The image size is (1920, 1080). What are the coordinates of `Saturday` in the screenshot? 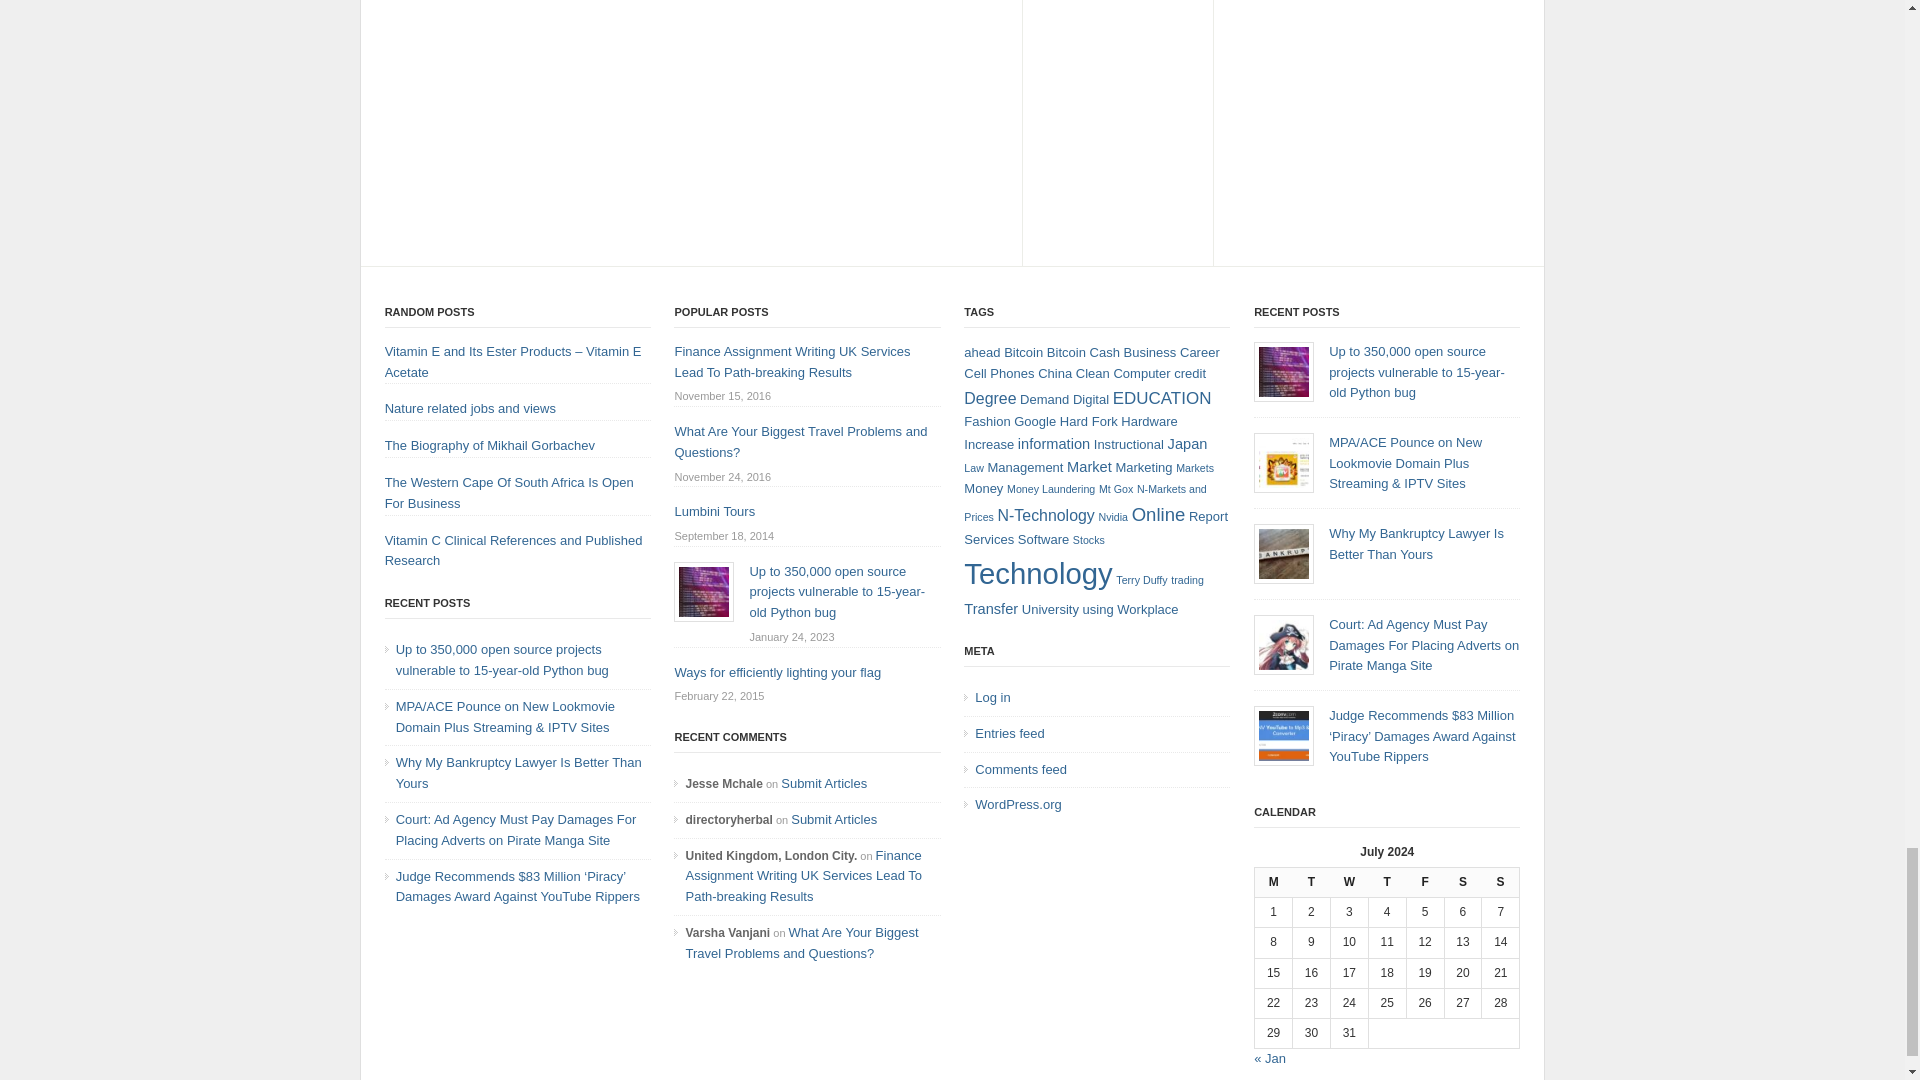 It's located at (1462, 882).